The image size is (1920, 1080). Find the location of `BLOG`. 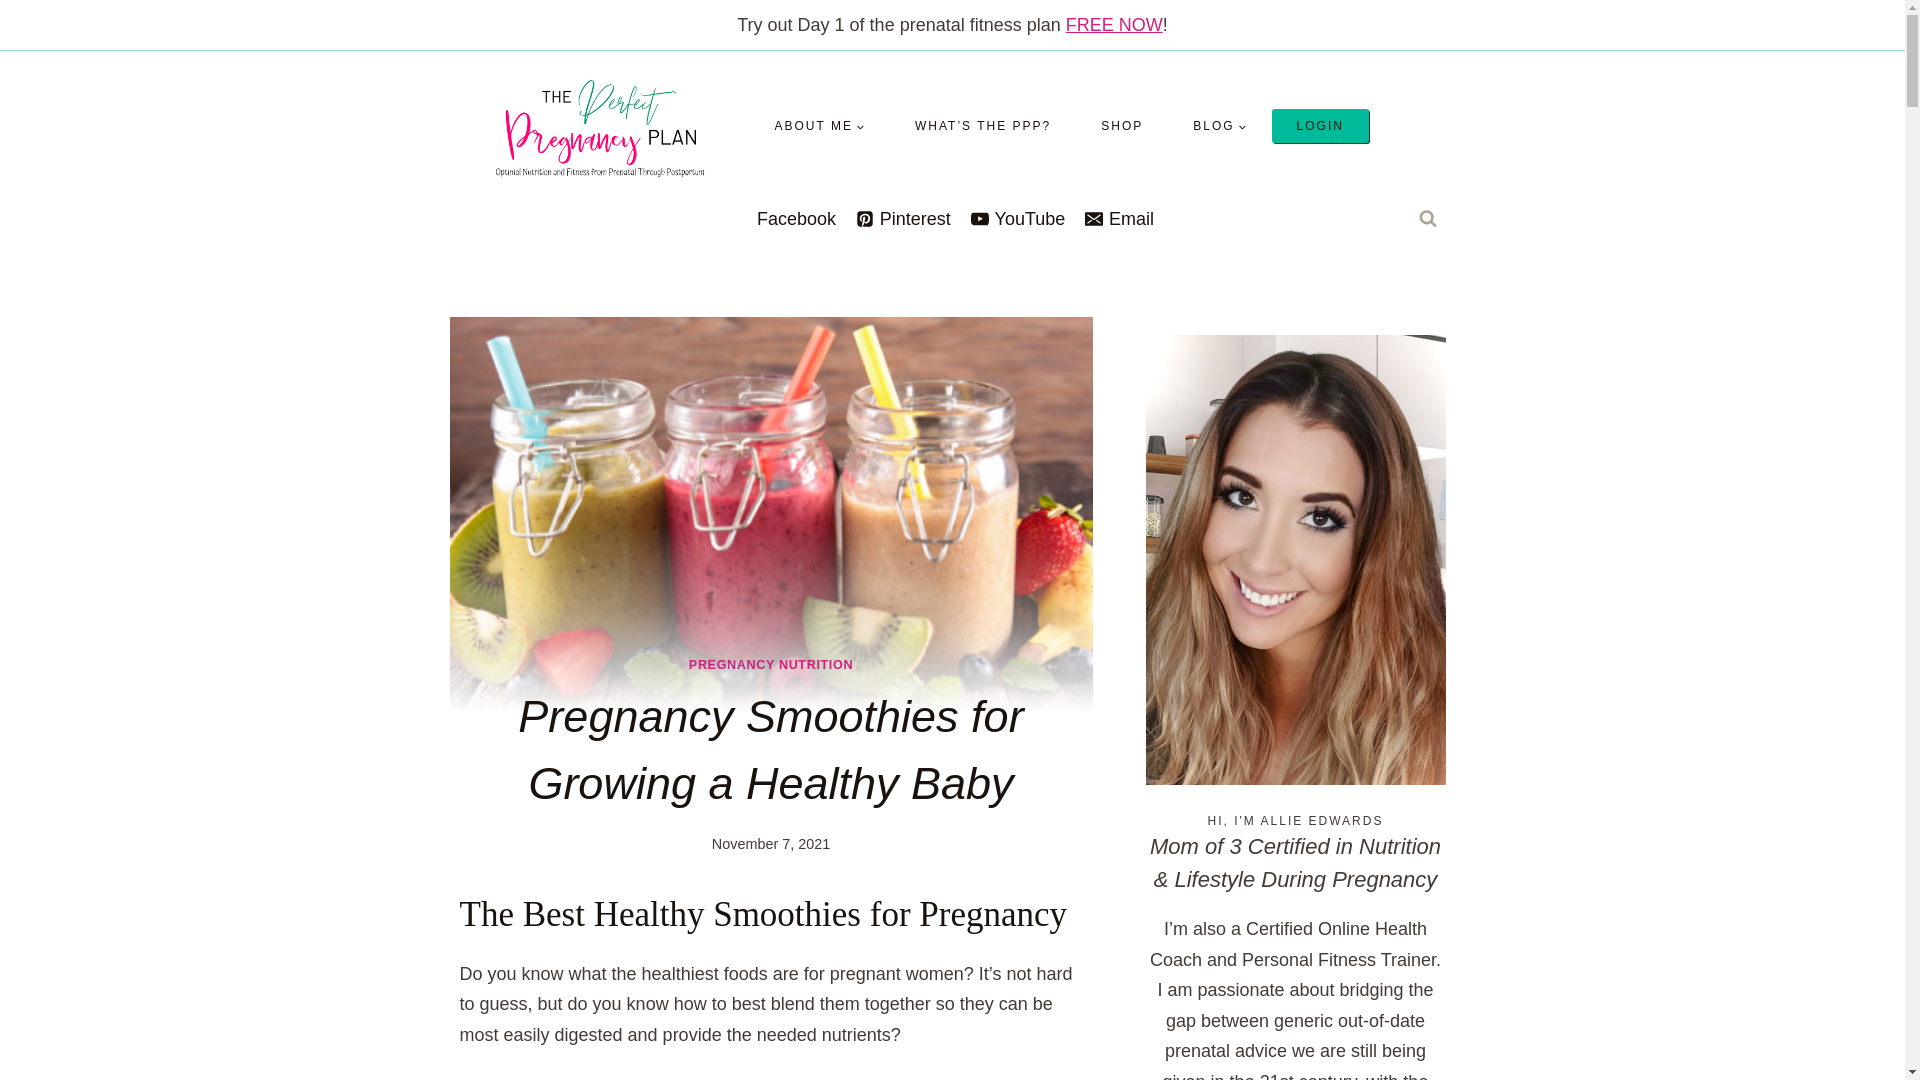

BLOG is located at coordinates (1219, 126).